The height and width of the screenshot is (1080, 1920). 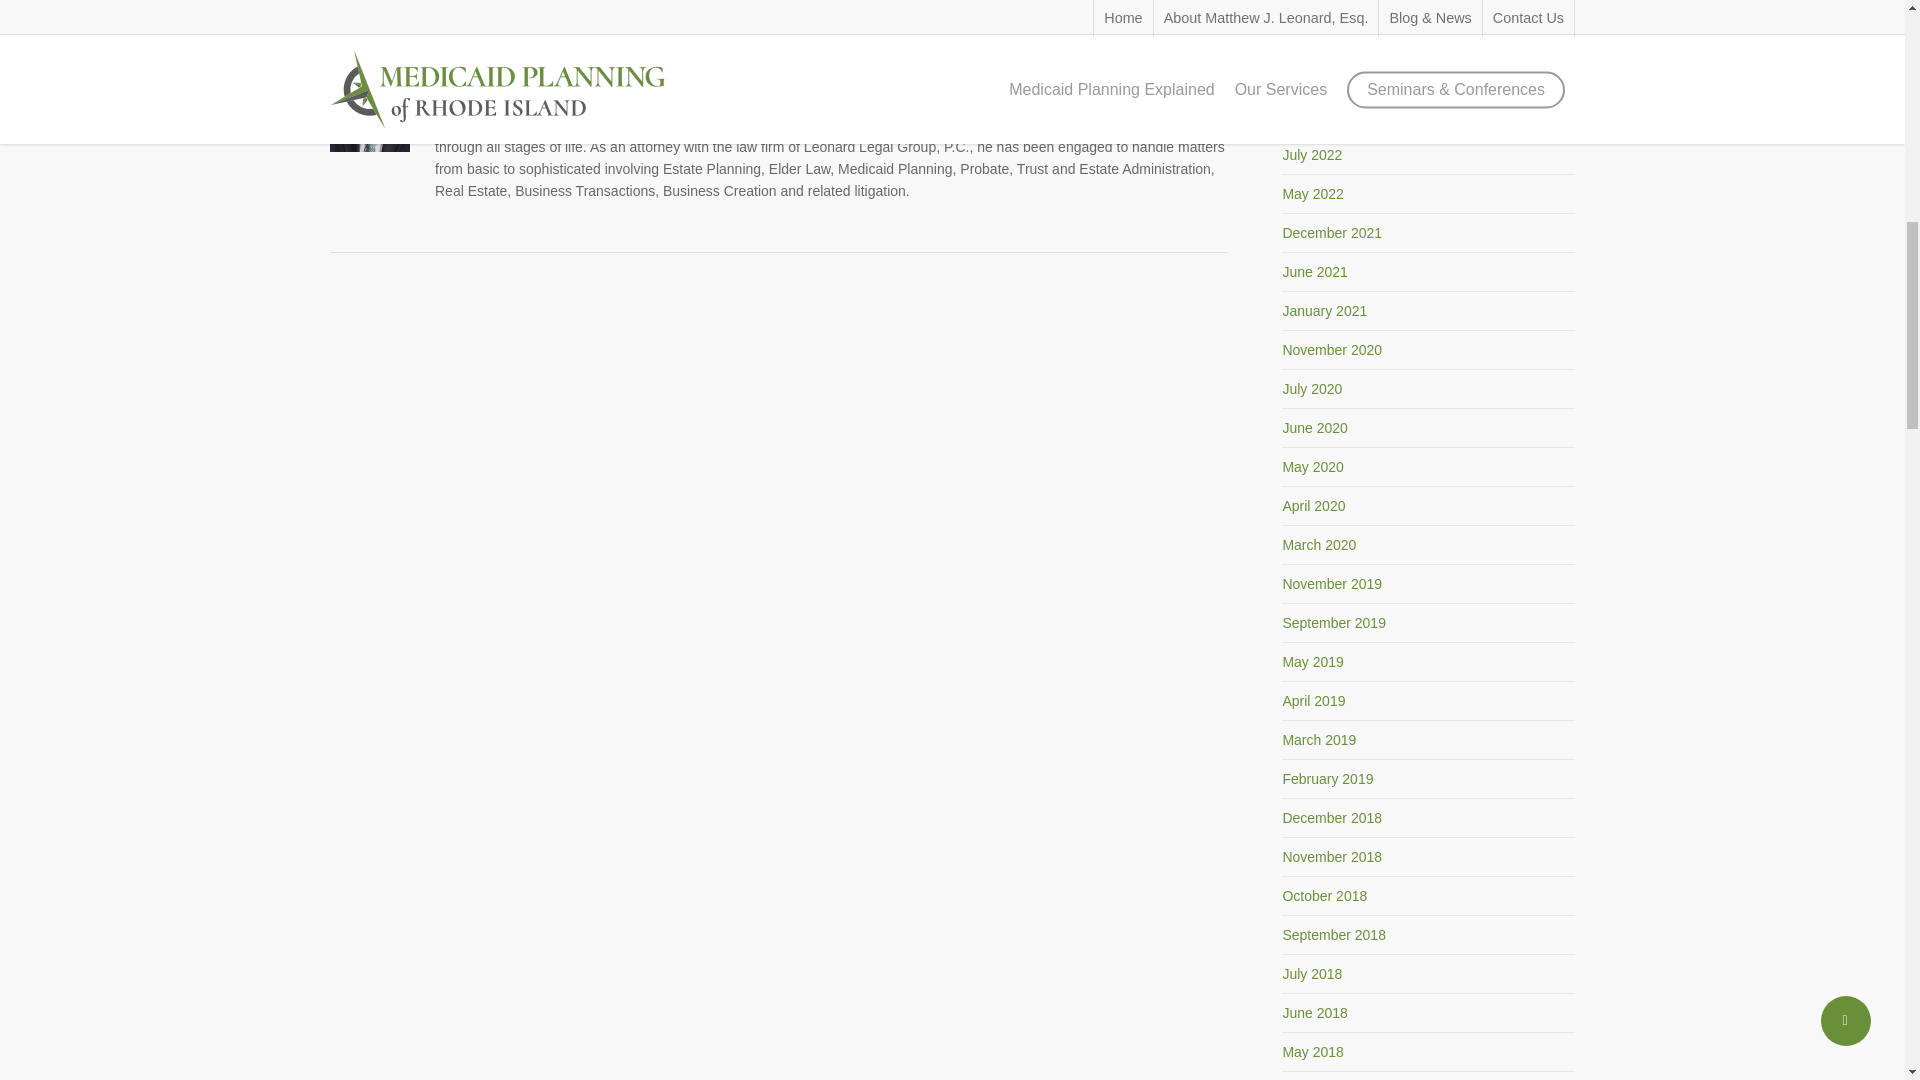 I want to click on May 2020, so click(x=1312, y=467).